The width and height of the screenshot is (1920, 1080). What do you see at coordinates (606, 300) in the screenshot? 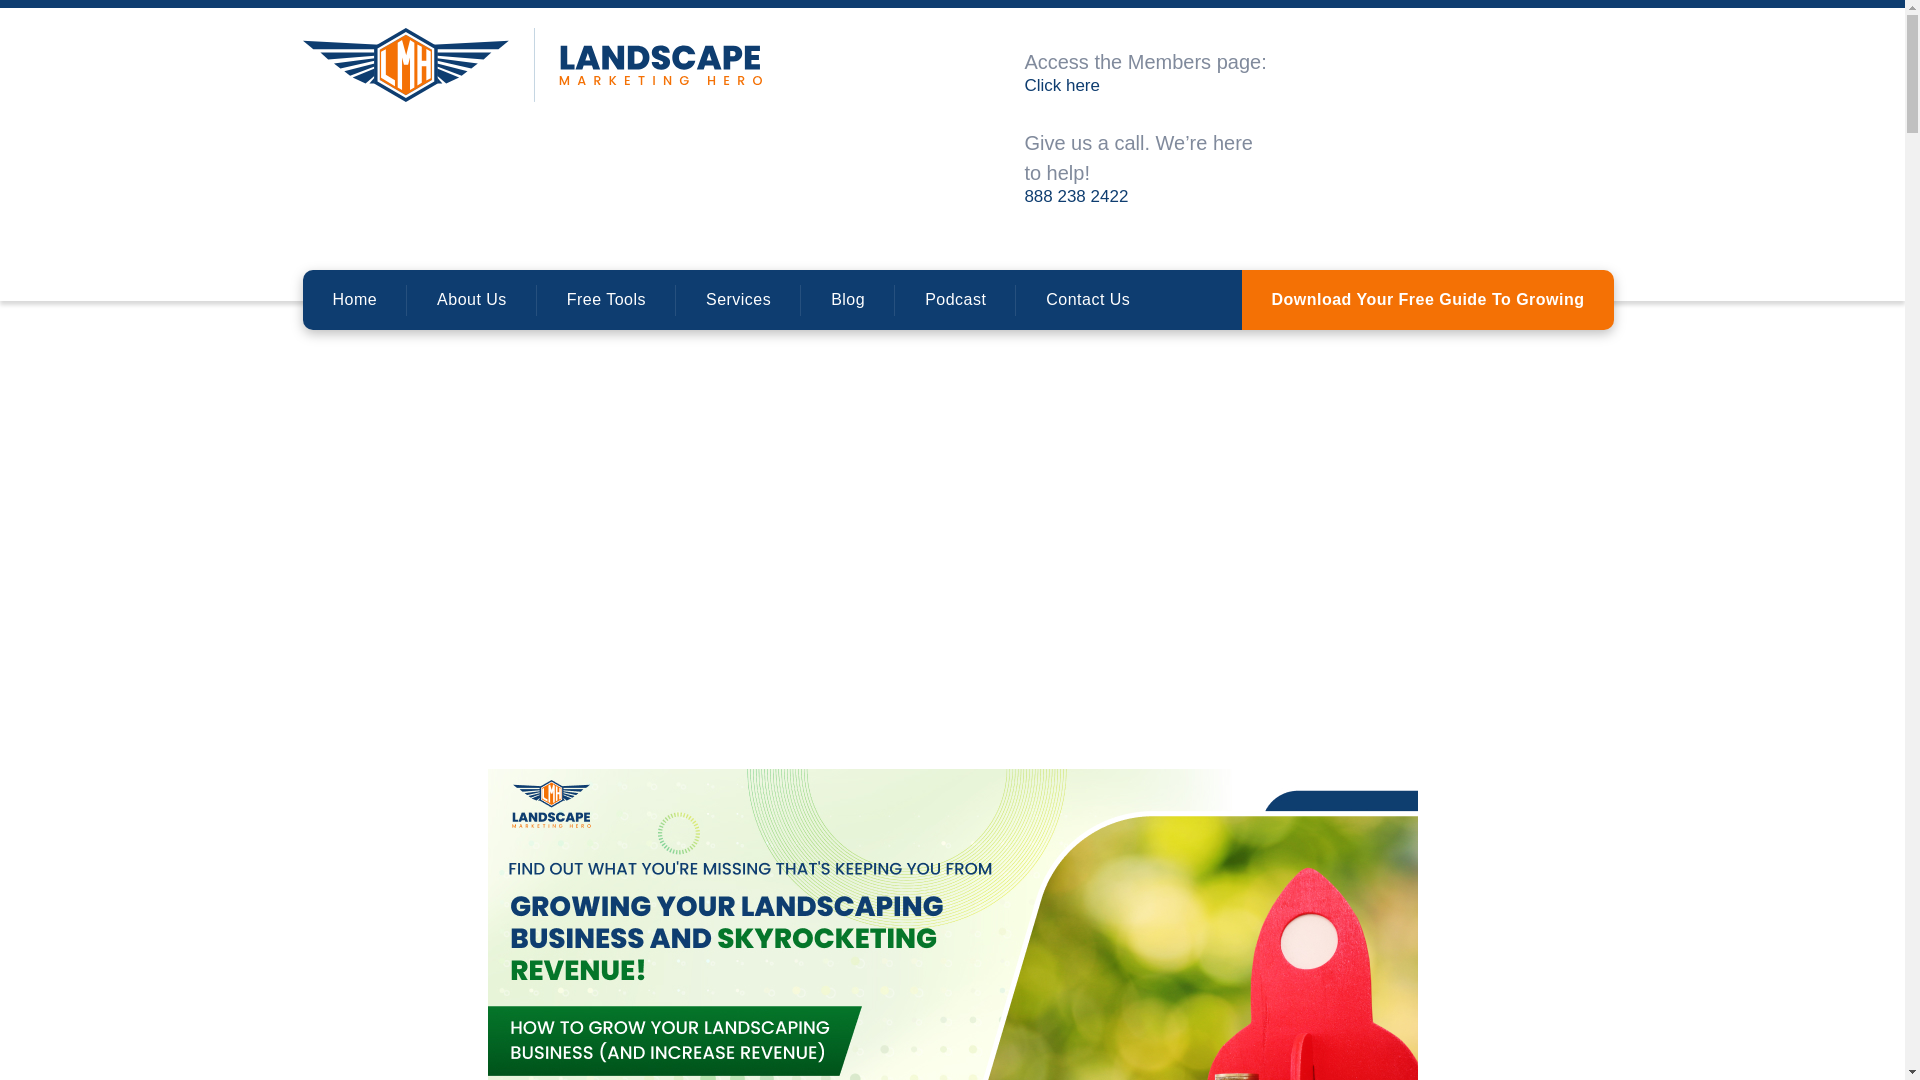
I see `Free Tools` at bounding box center [606, 300].